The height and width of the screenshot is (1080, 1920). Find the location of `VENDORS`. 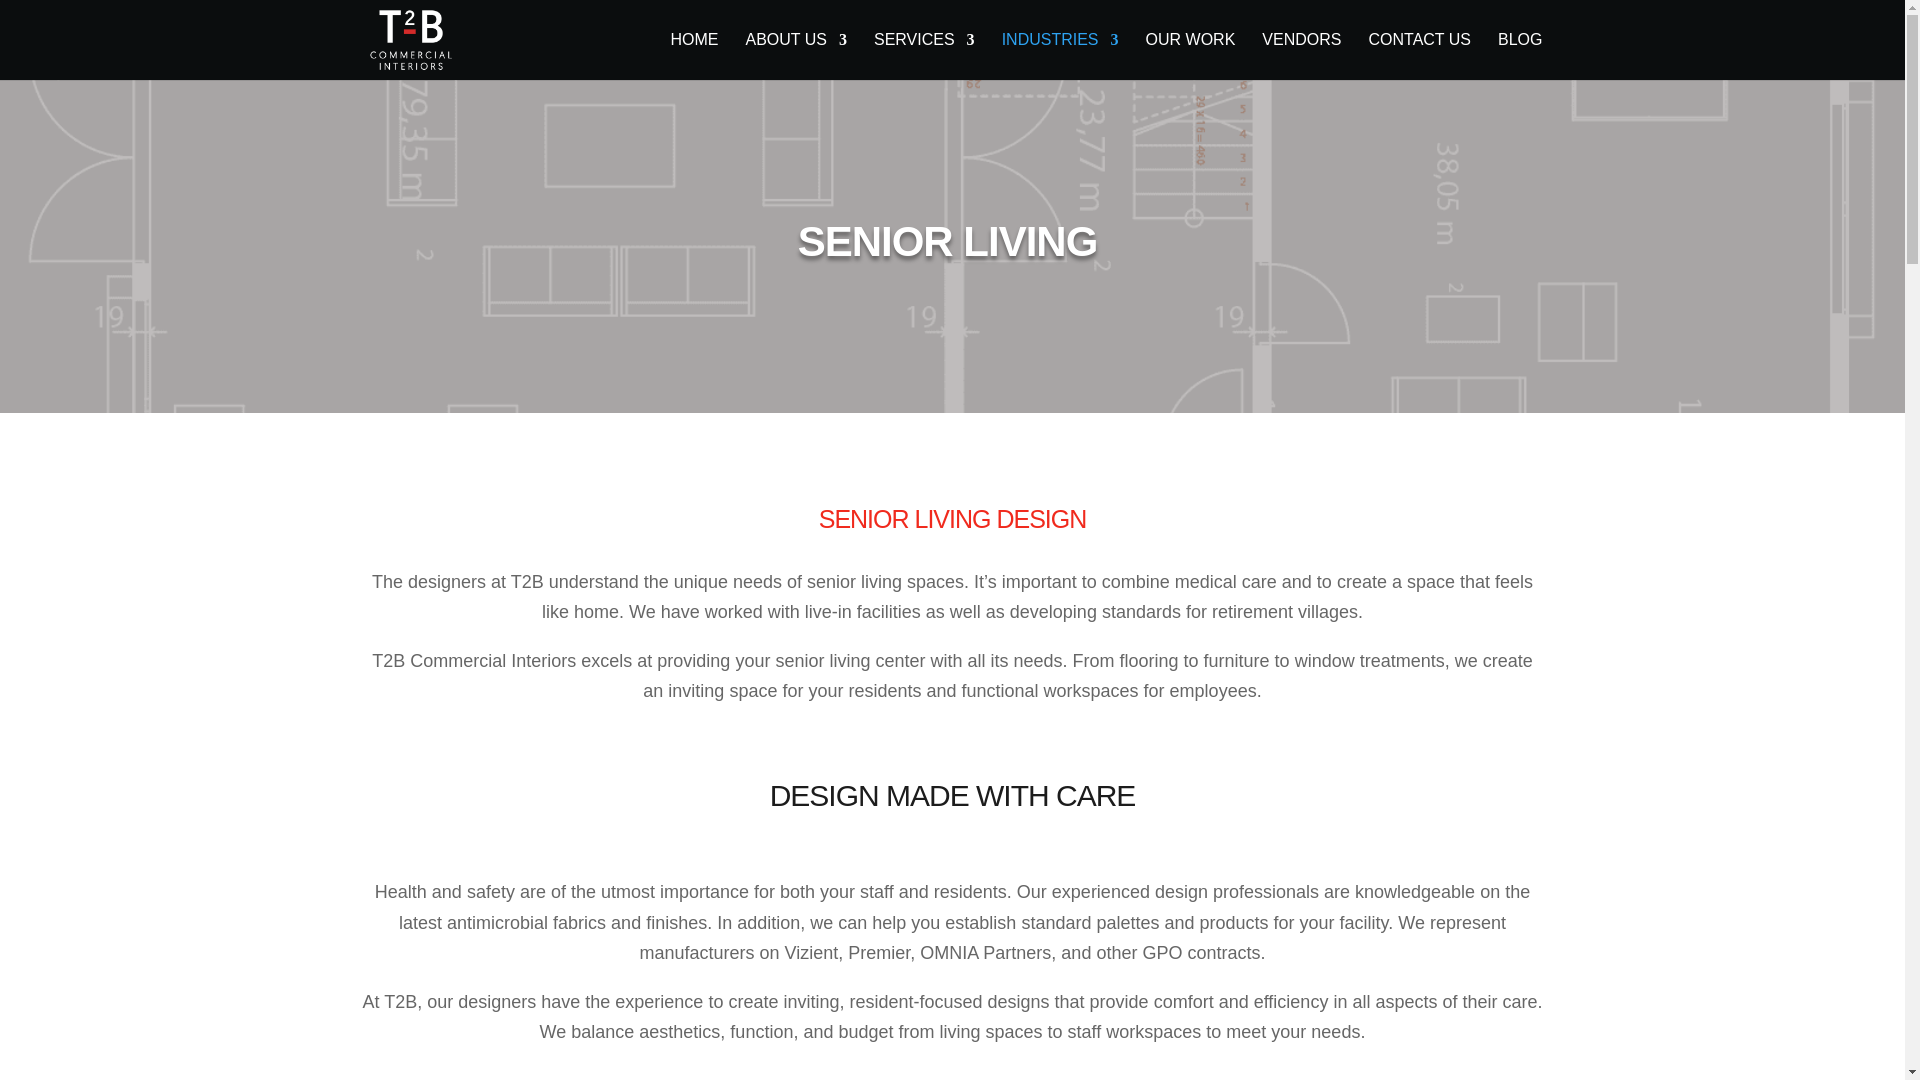

VENDORS is located at coordinates (1300, 56).